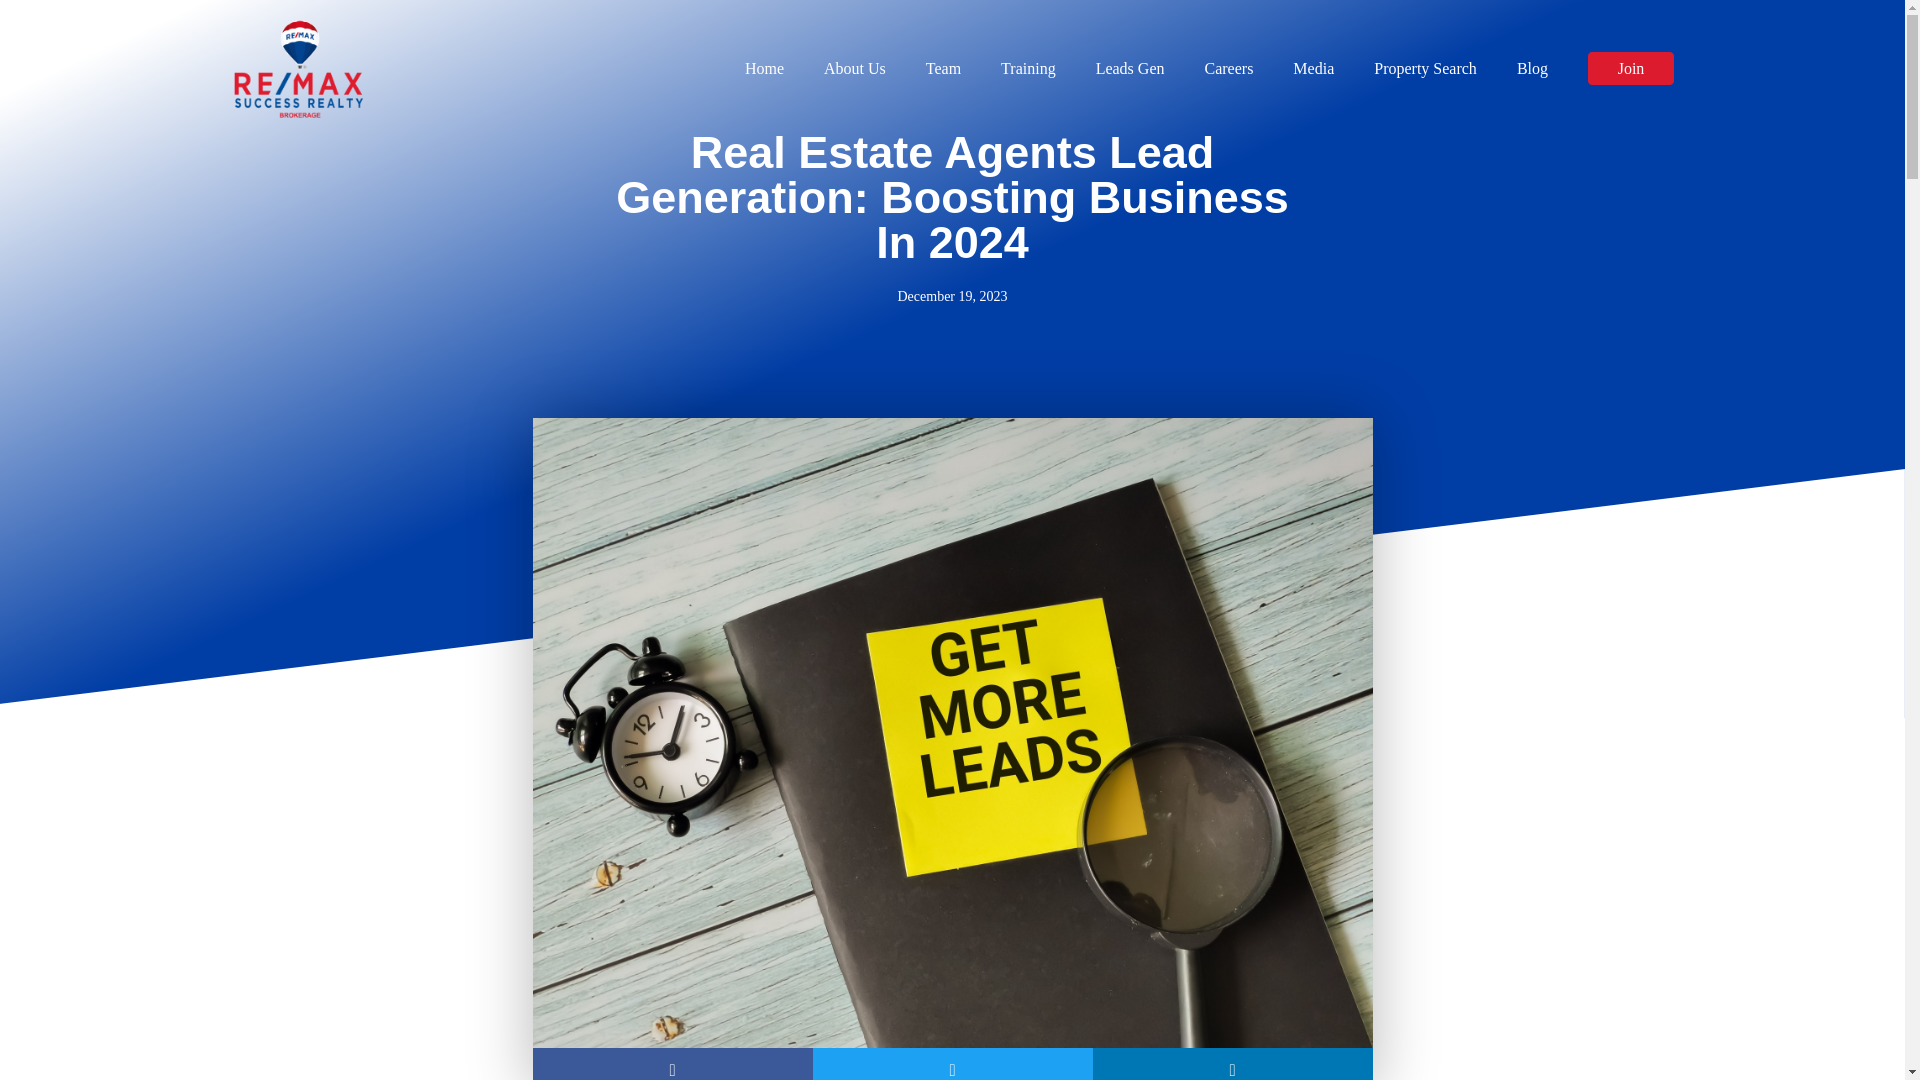 This screenshot has height=1080, width=1920. I want to click on Training, so click(1028, 69).